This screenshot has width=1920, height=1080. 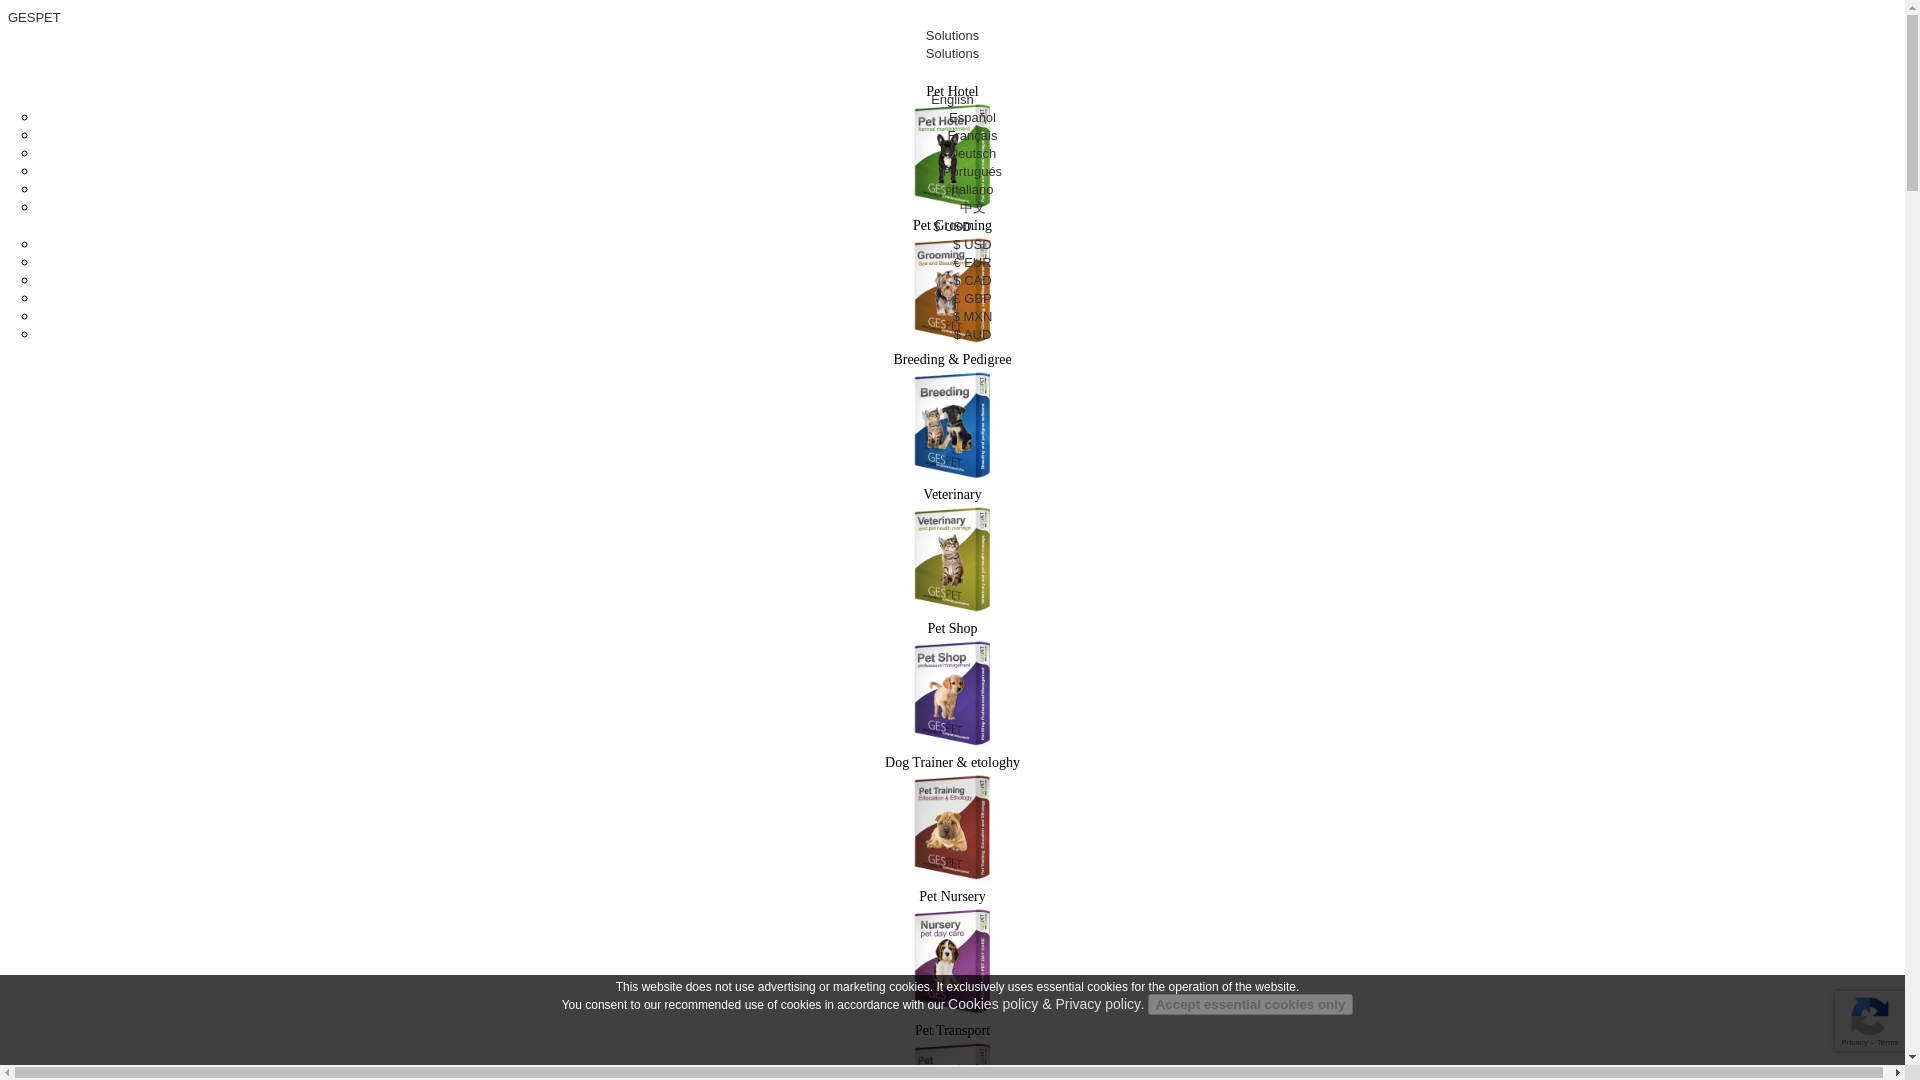 I want to click on Solutions, so click(x=952, y=53).